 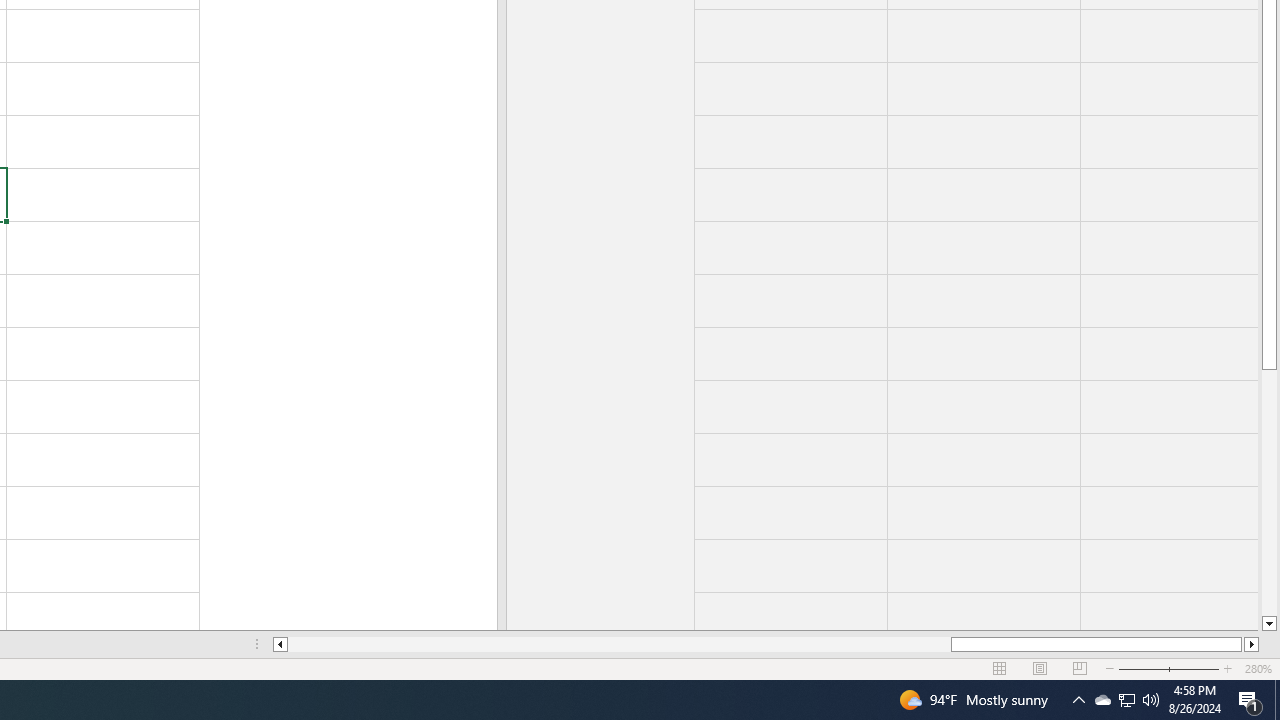 I want to click on Column right, so click(x=1252, y=644).